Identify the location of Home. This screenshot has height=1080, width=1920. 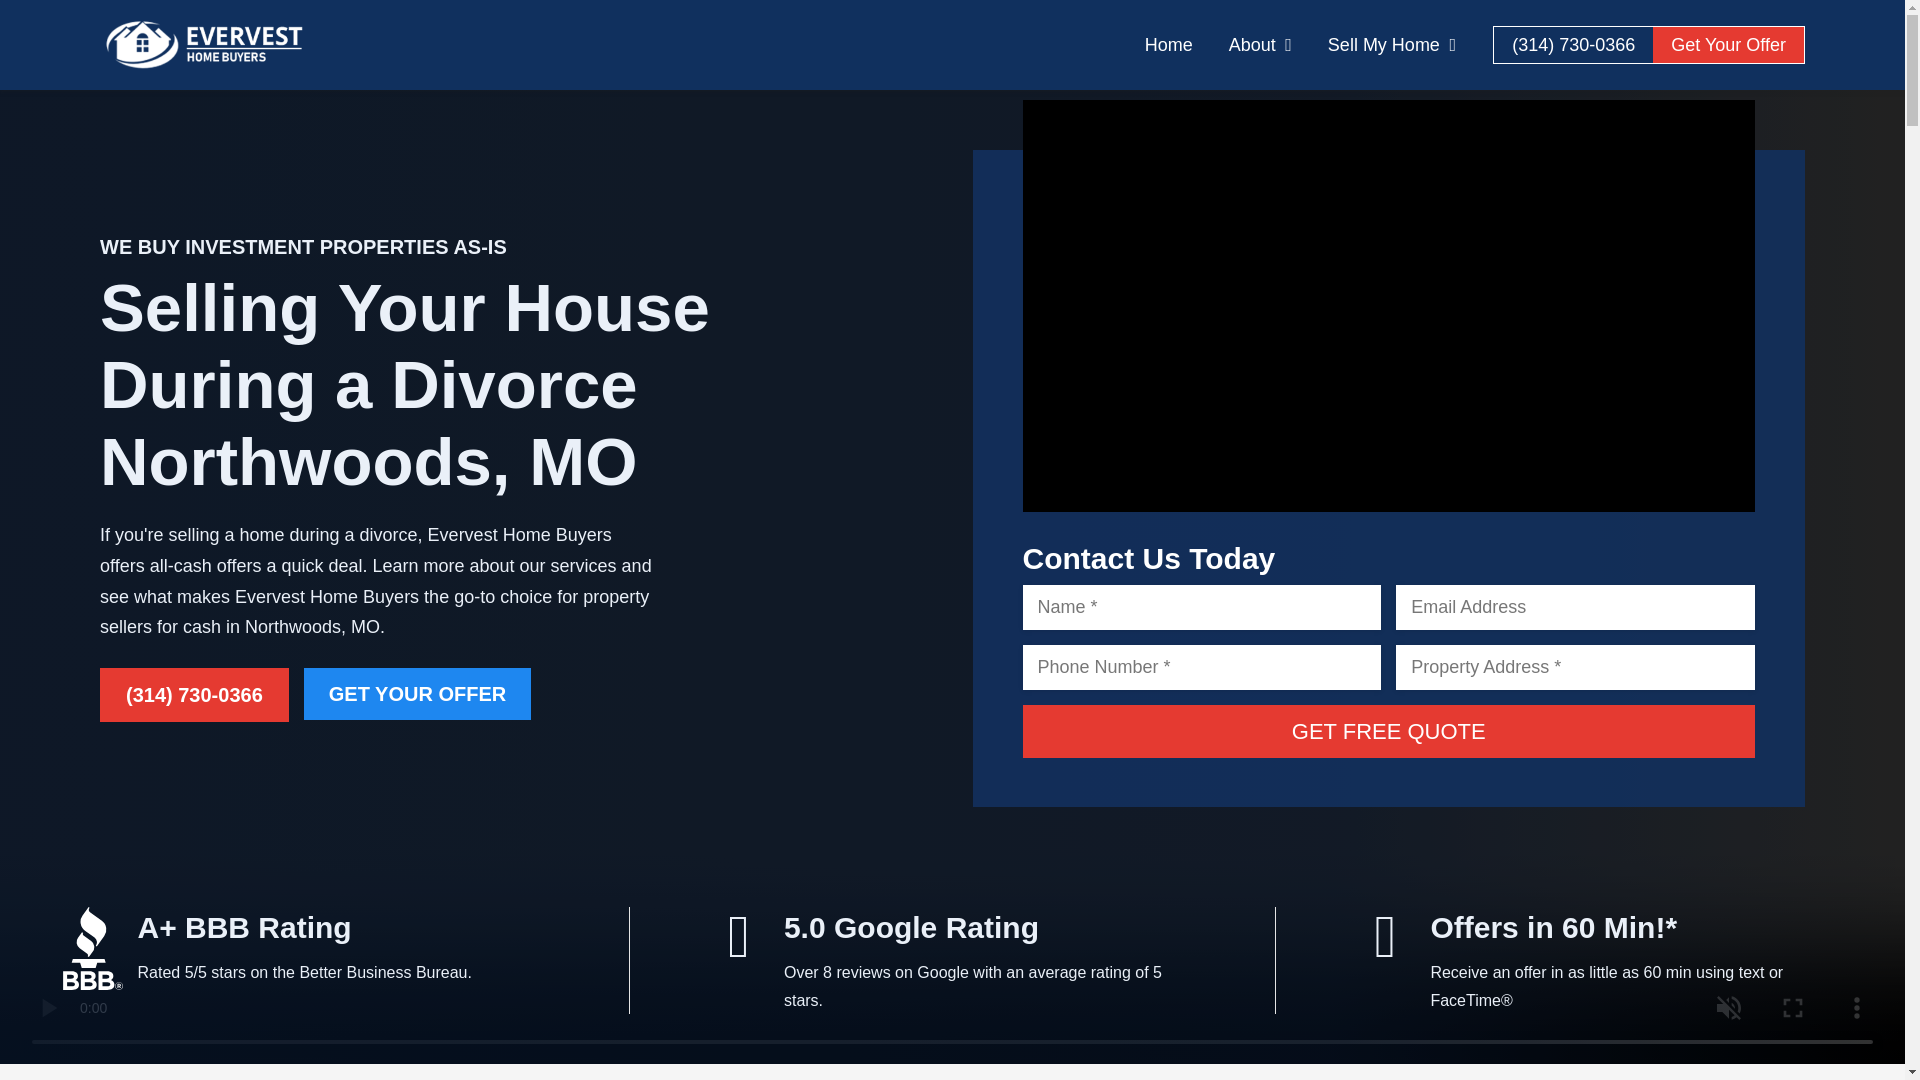
(1169, 44).